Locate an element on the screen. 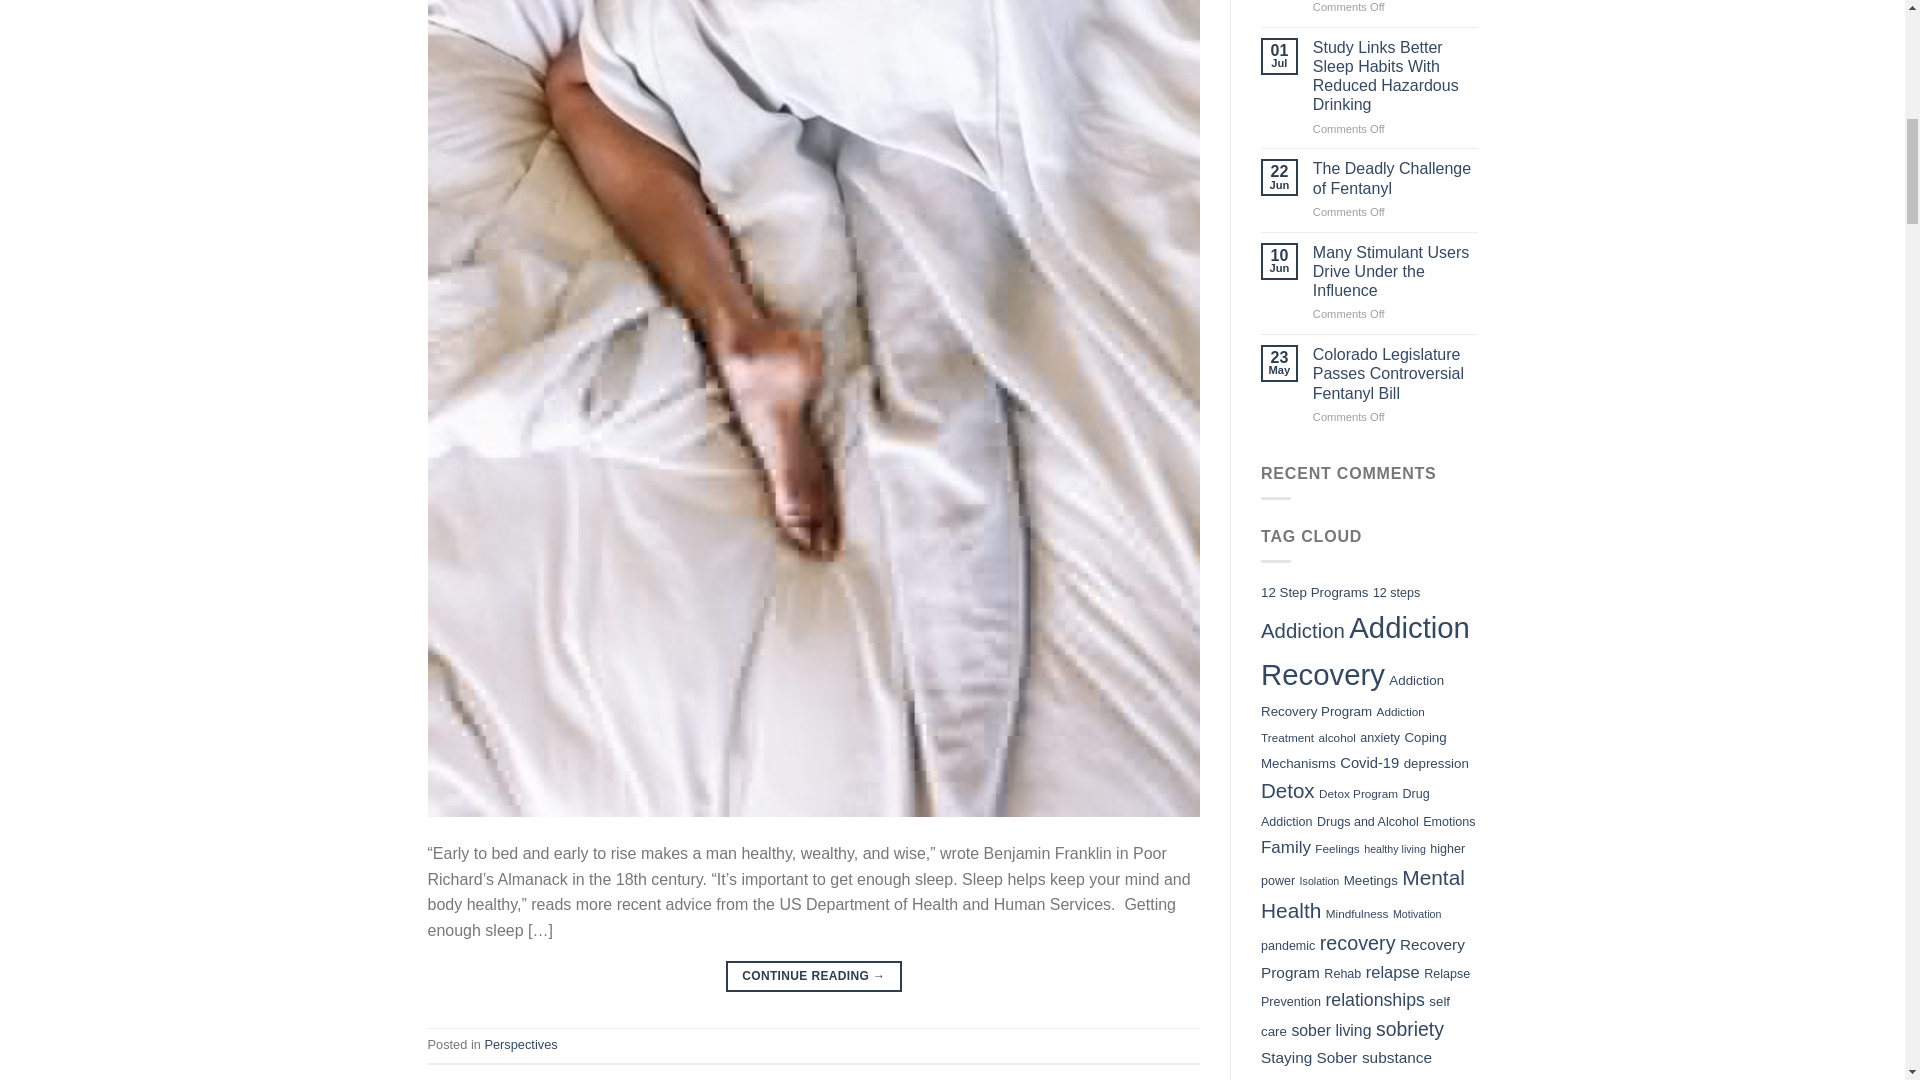  The Deadly Challenge of Fentanyl is located at coordinates (1396, 177).